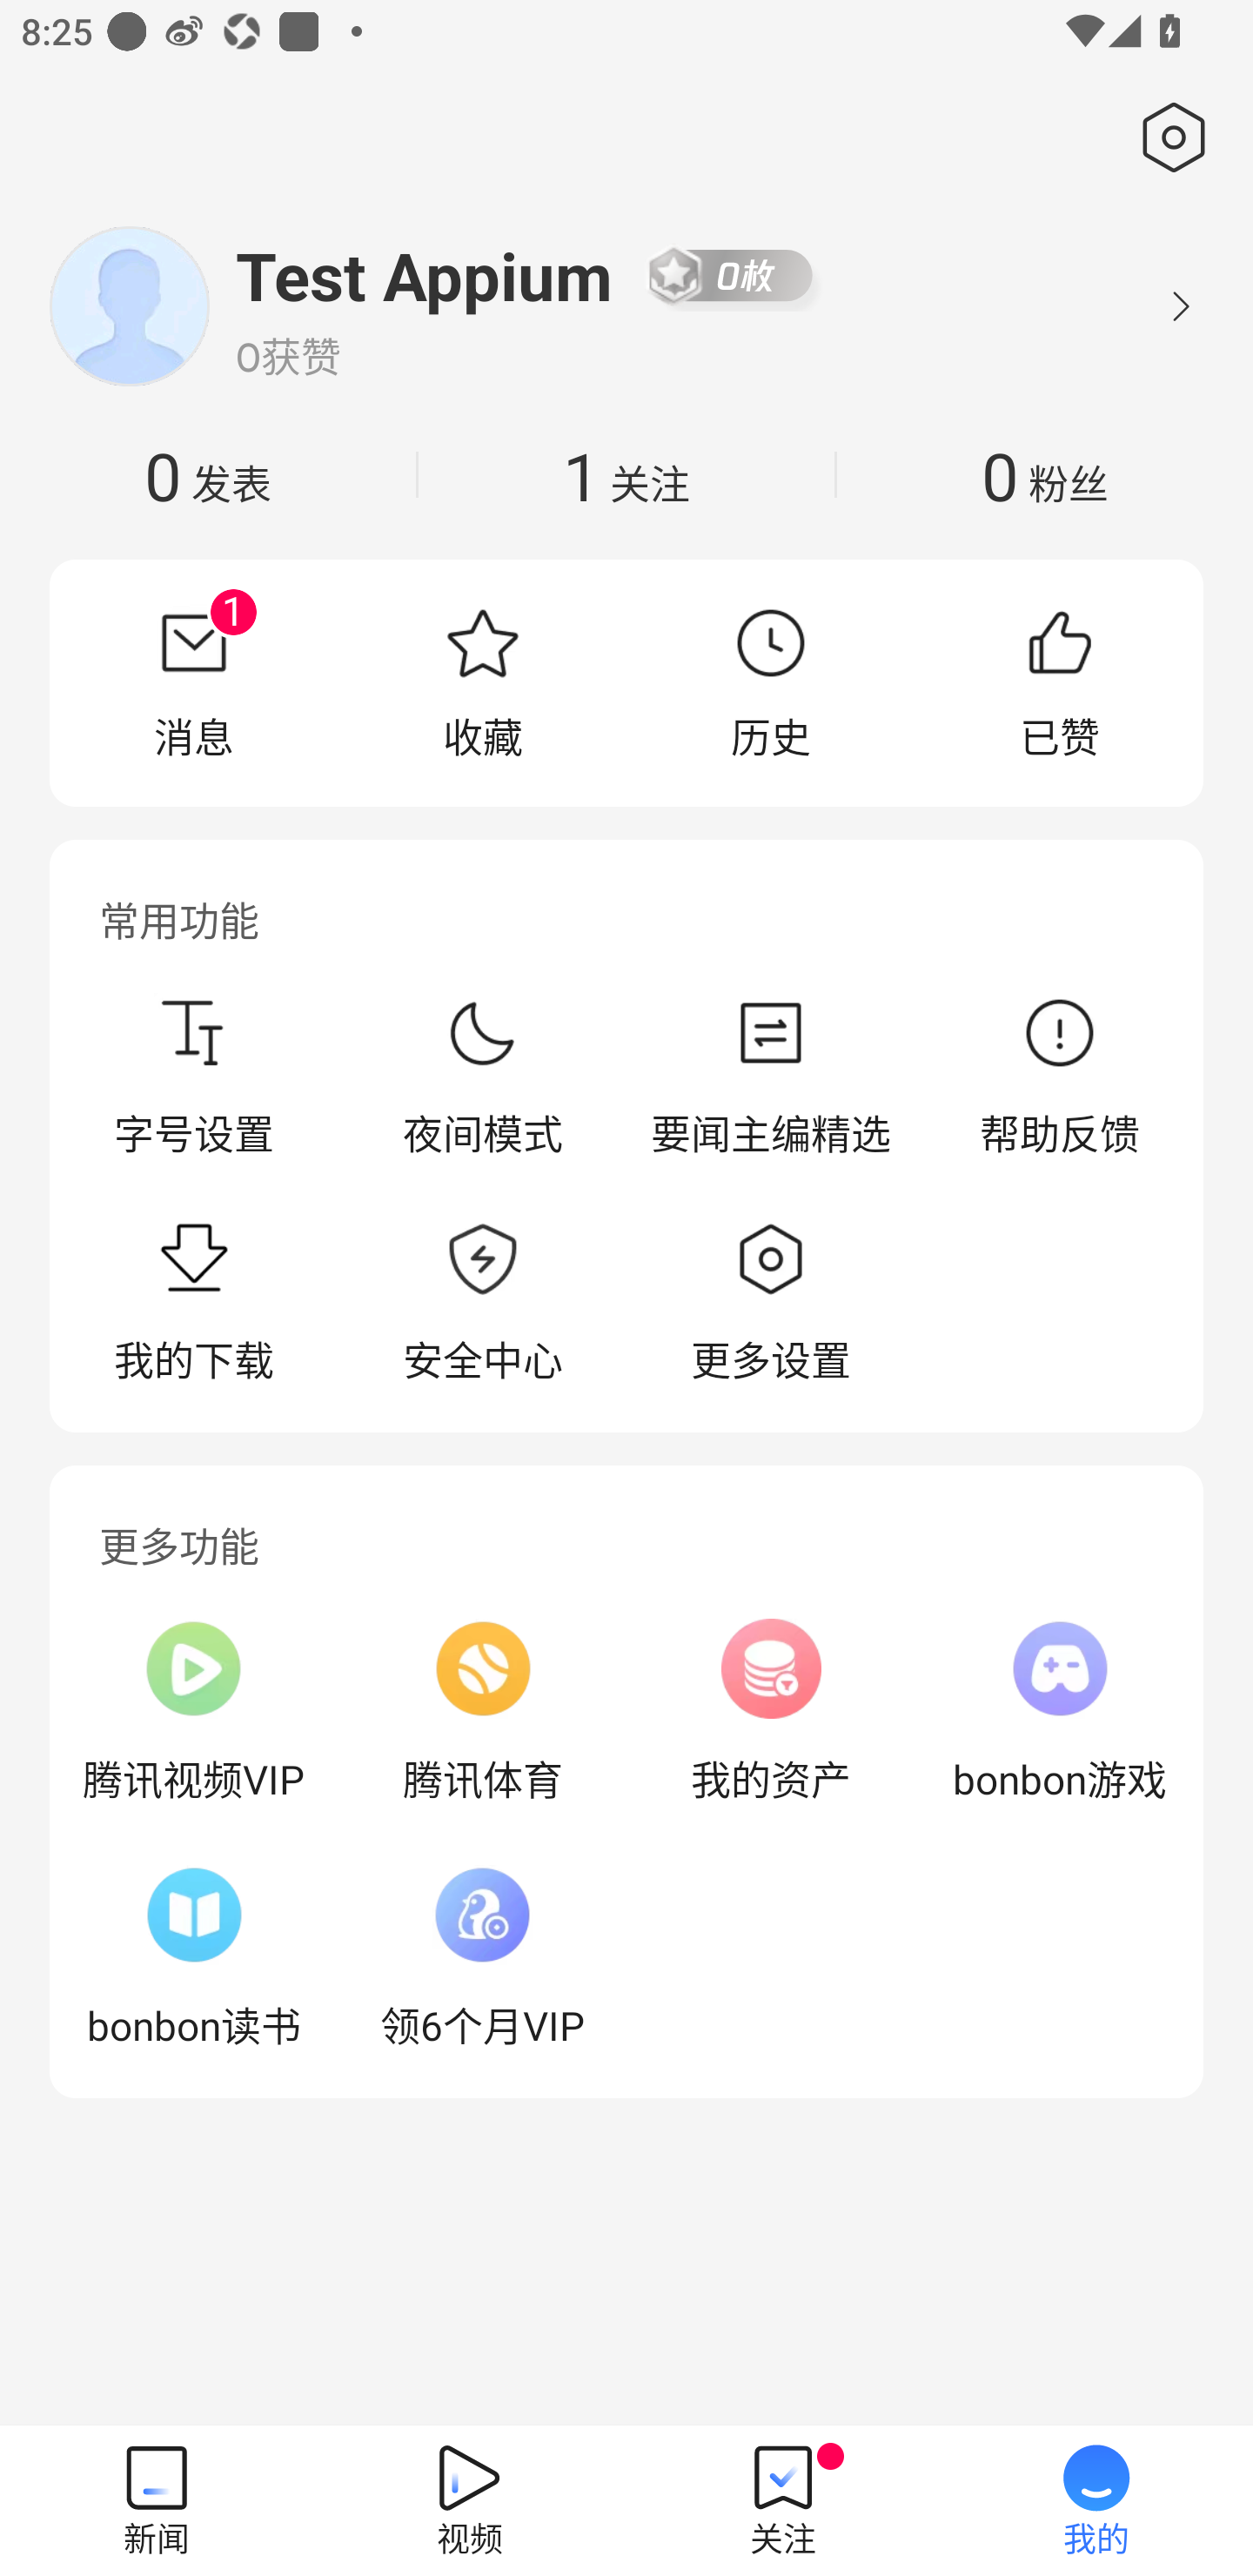 The width and height of the screenshot is (1253, 2576). I want to click on 夜间模式，可点击, so click(482, 1077).